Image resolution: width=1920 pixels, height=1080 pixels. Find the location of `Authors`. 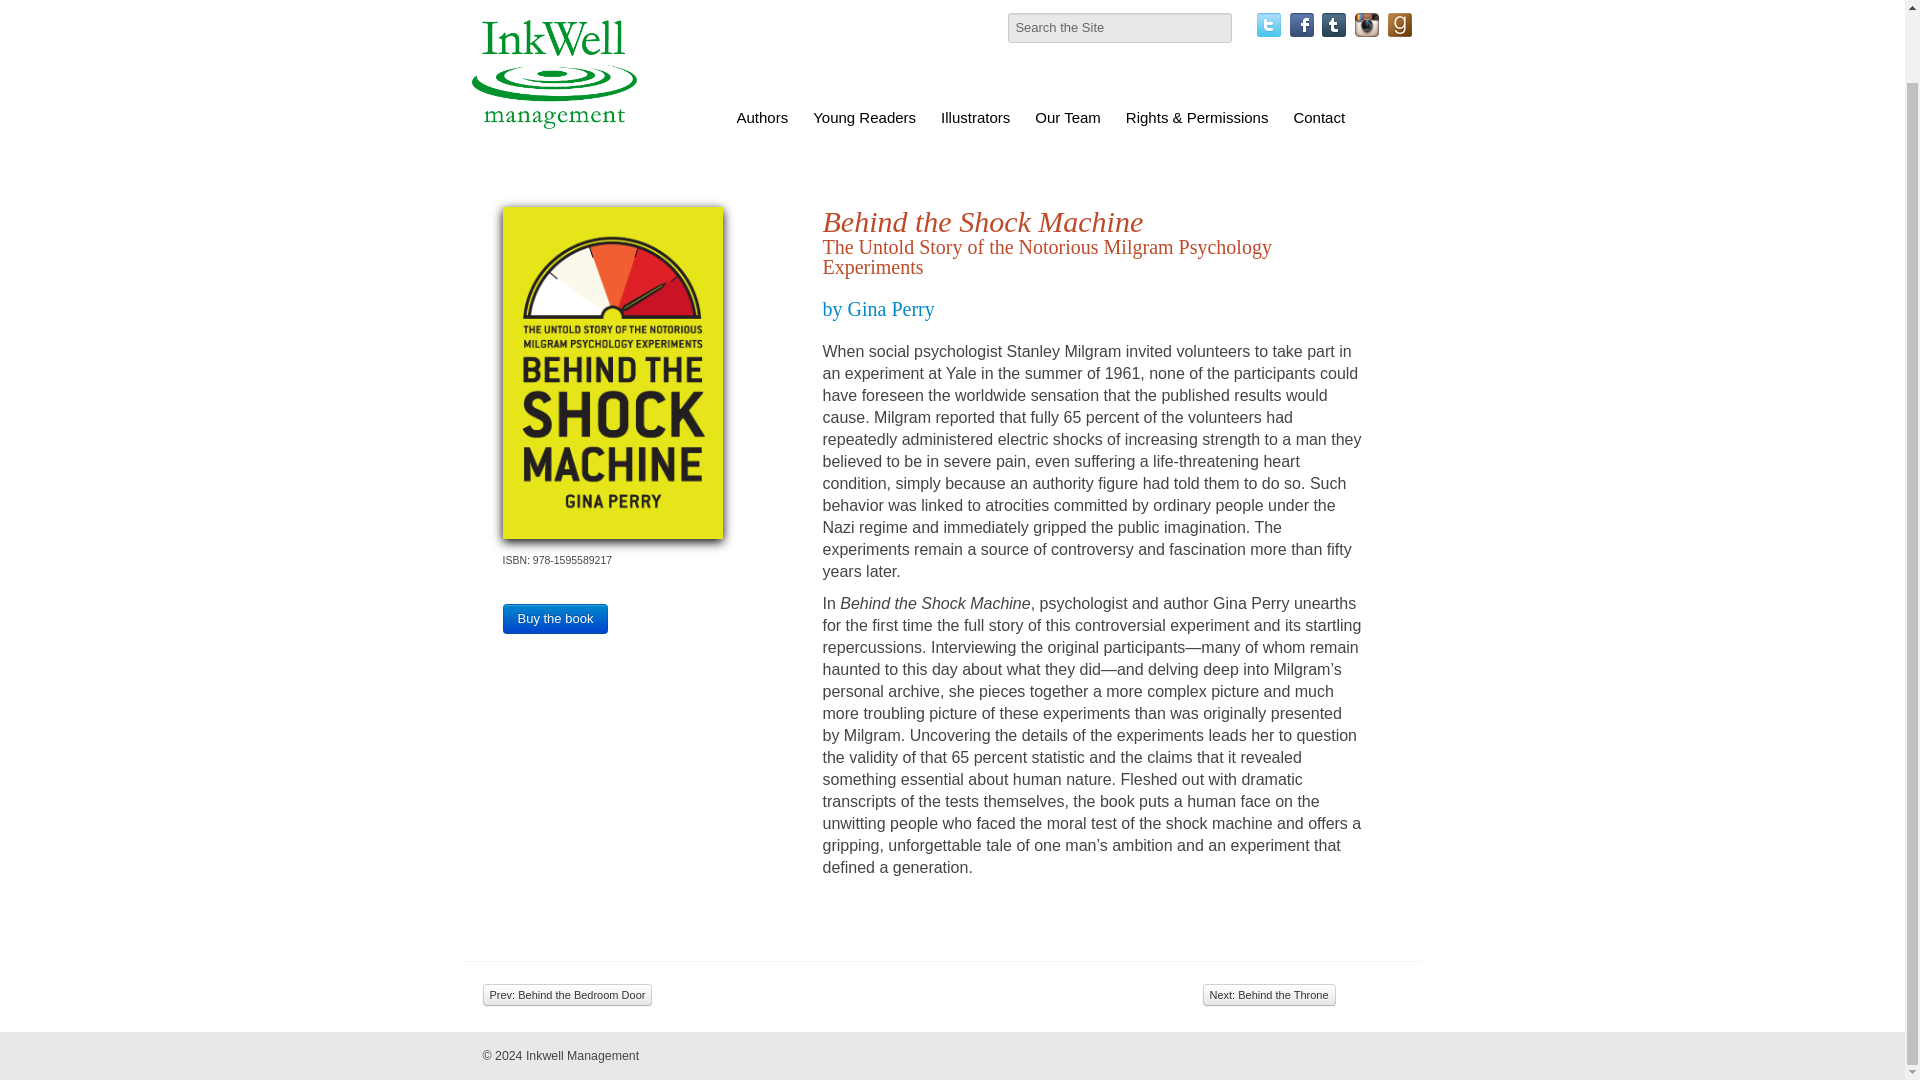

Authors is located at coordinates (762, 44).